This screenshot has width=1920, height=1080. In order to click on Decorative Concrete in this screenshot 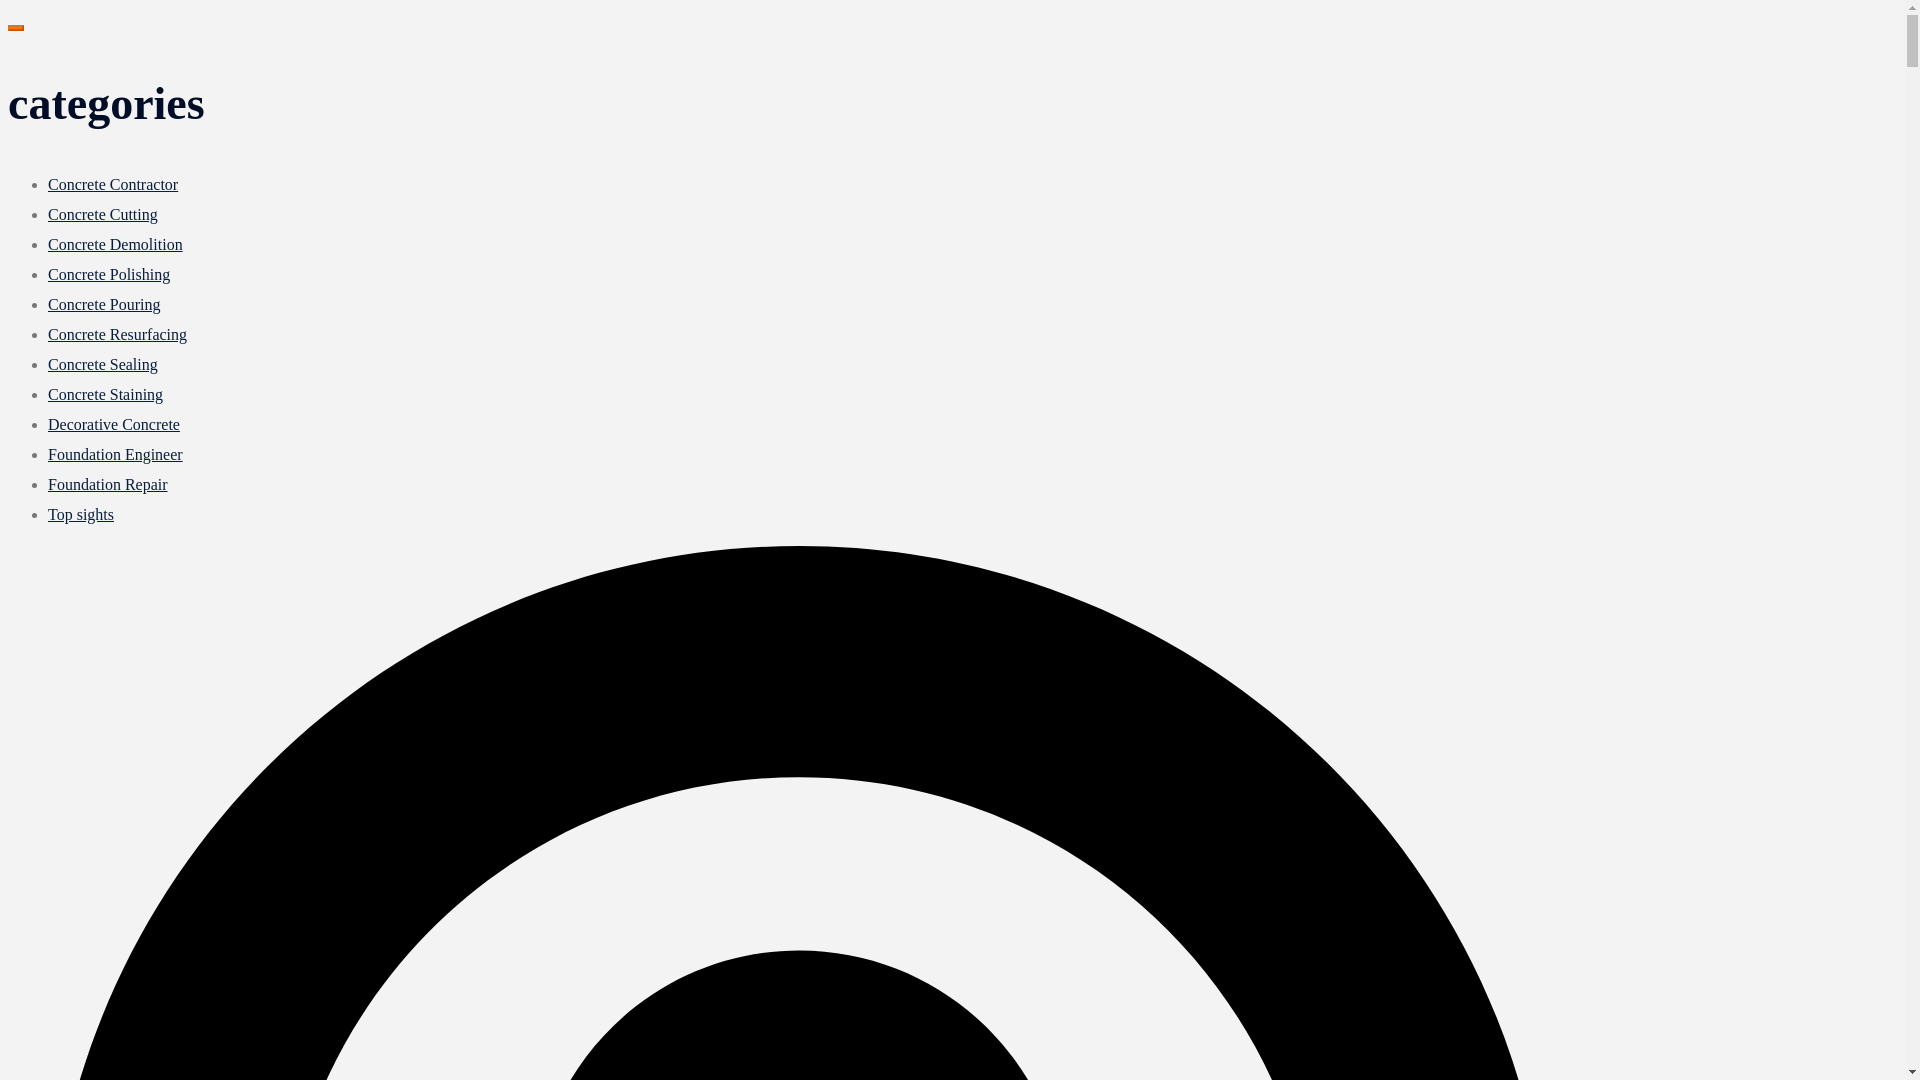, I will do `click(114, 424)`.